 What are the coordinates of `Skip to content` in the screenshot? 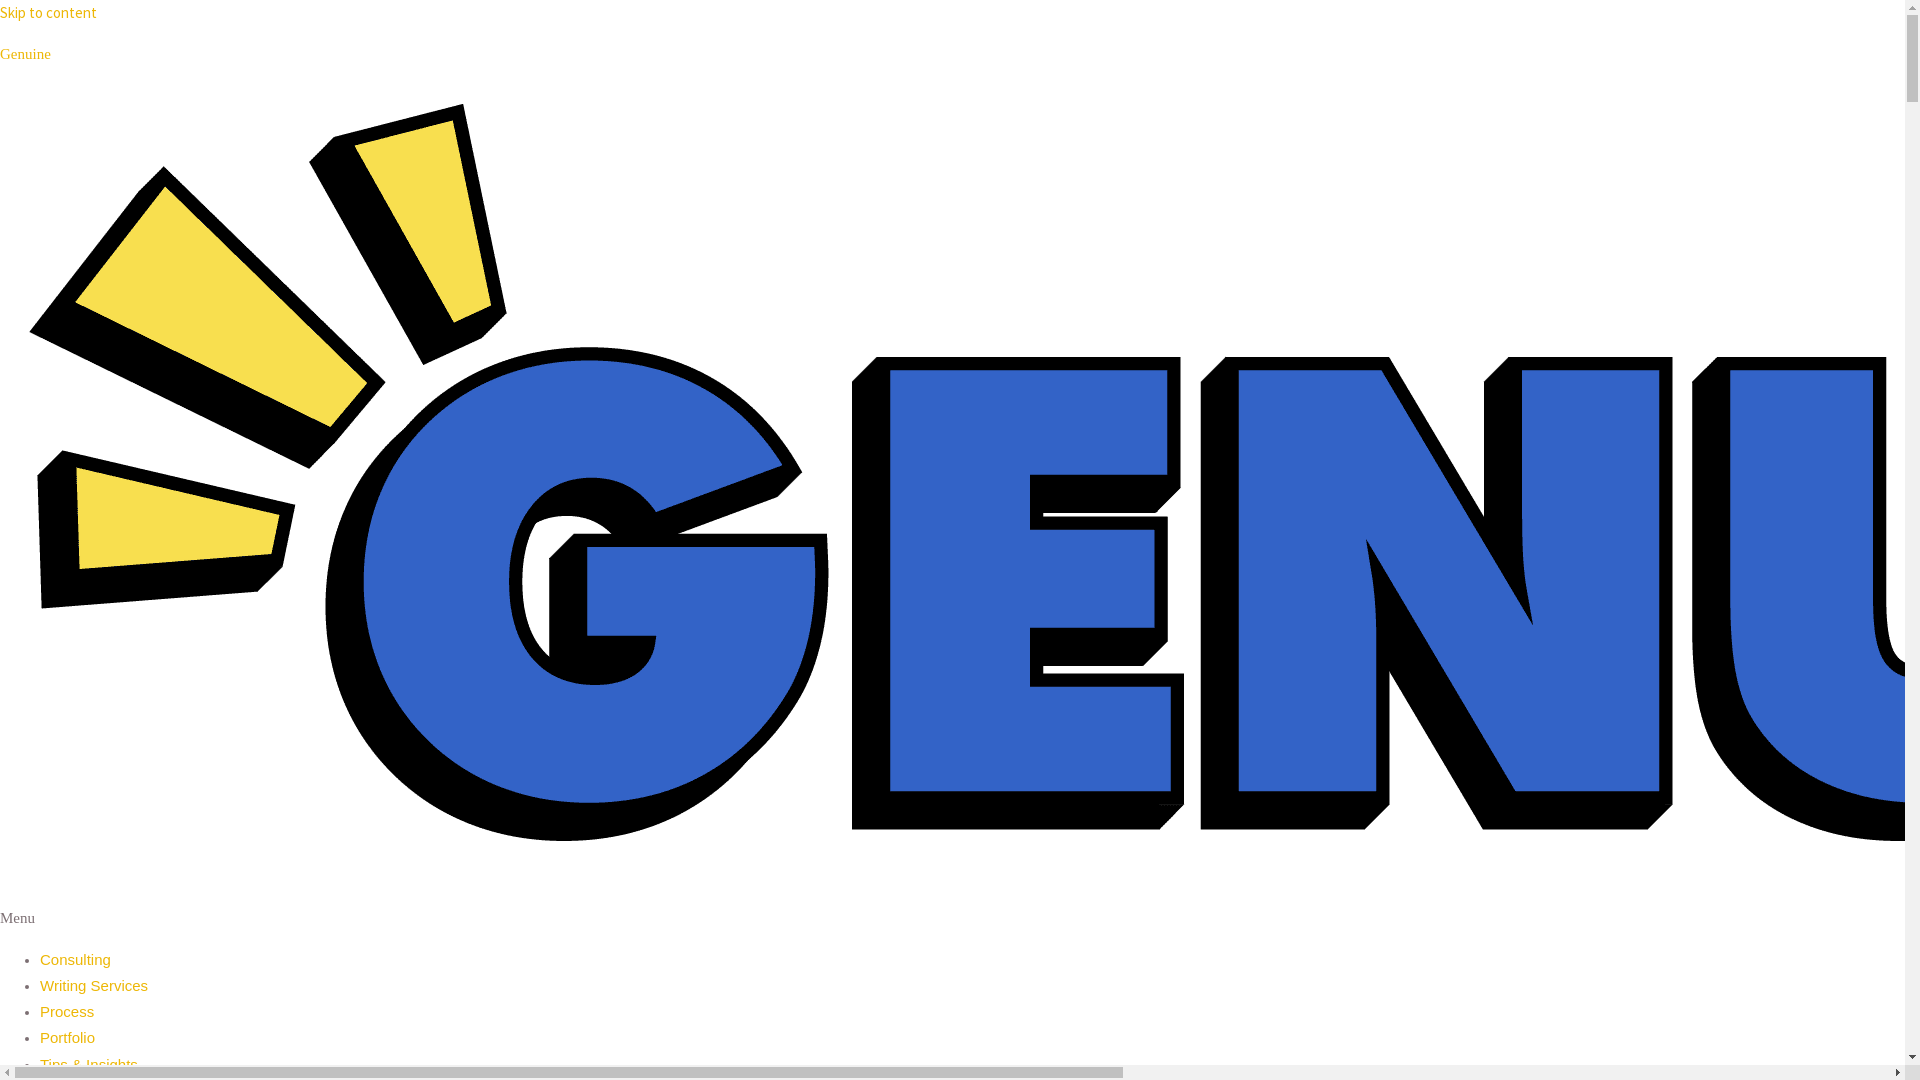 It's located at (48, 12).